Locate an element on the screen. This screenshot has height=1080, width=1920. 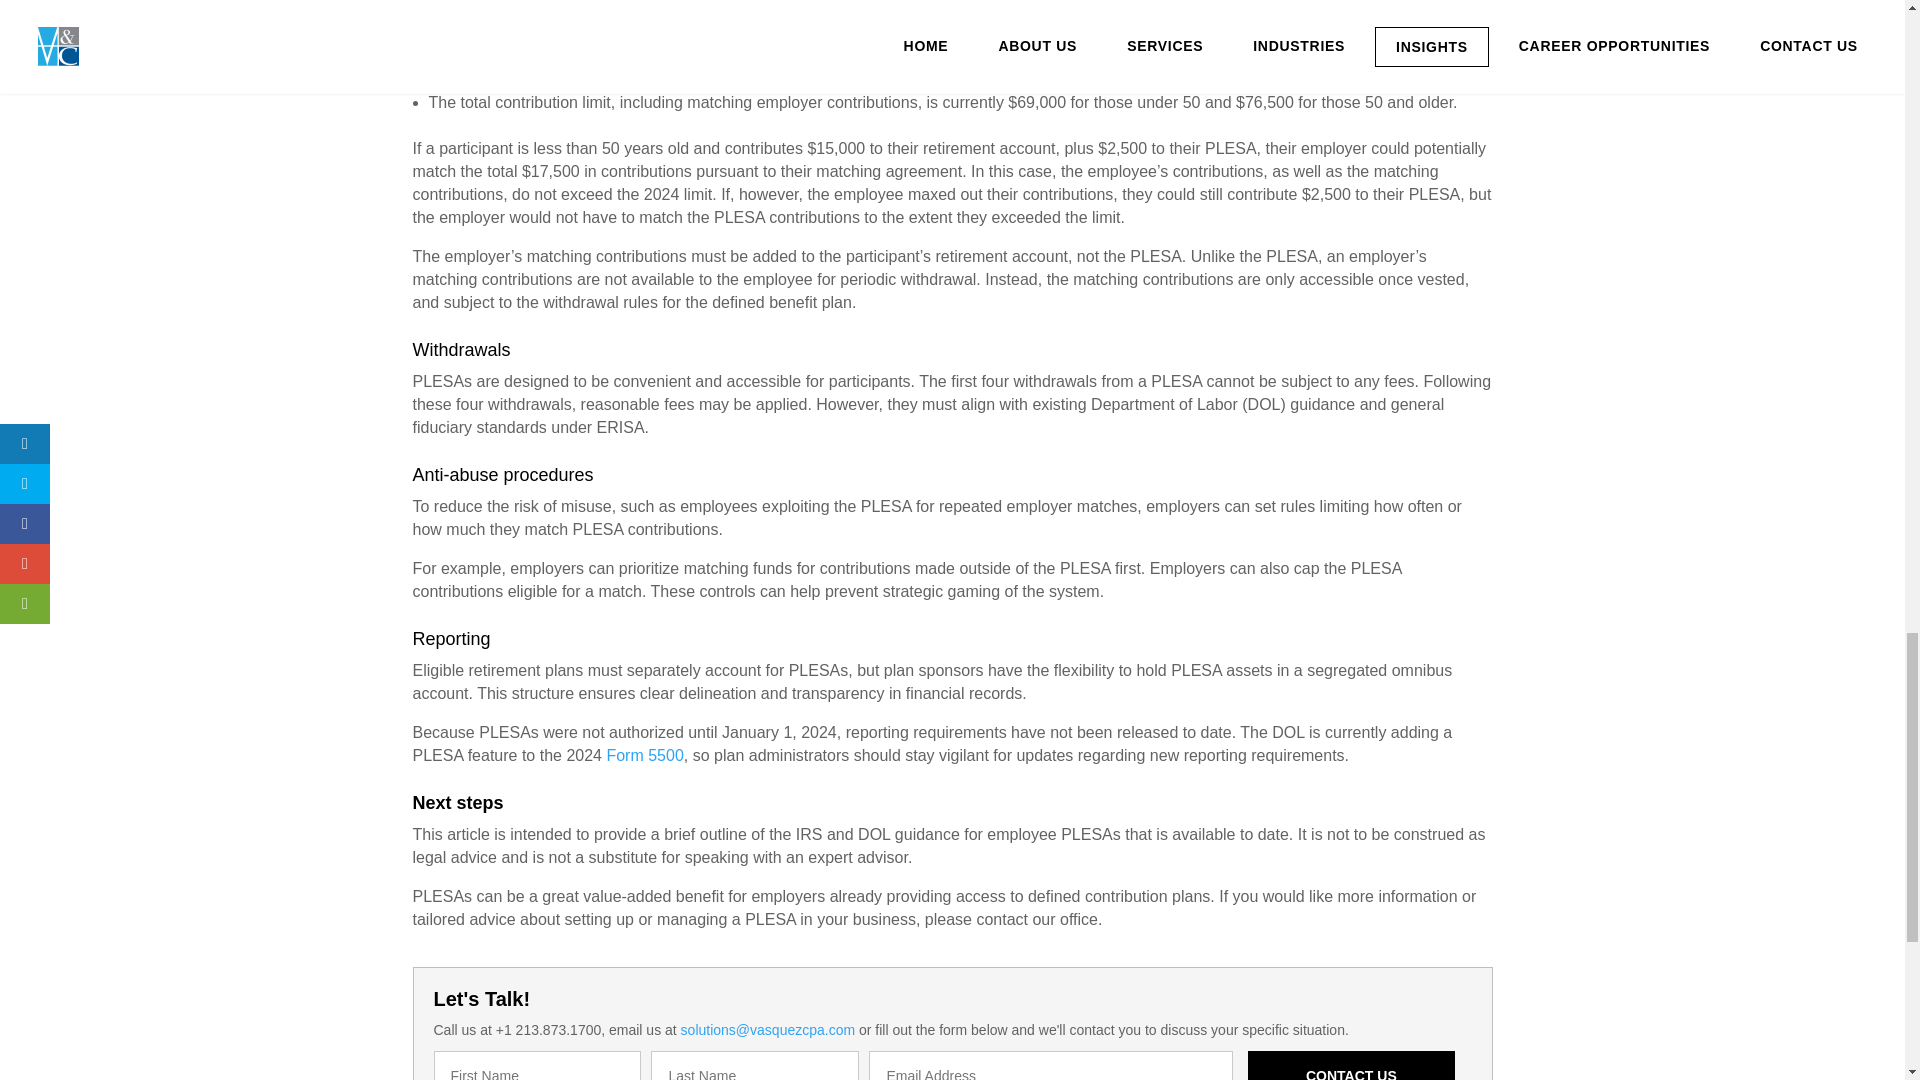
Form 5500 is located at coordinates (644, 755).